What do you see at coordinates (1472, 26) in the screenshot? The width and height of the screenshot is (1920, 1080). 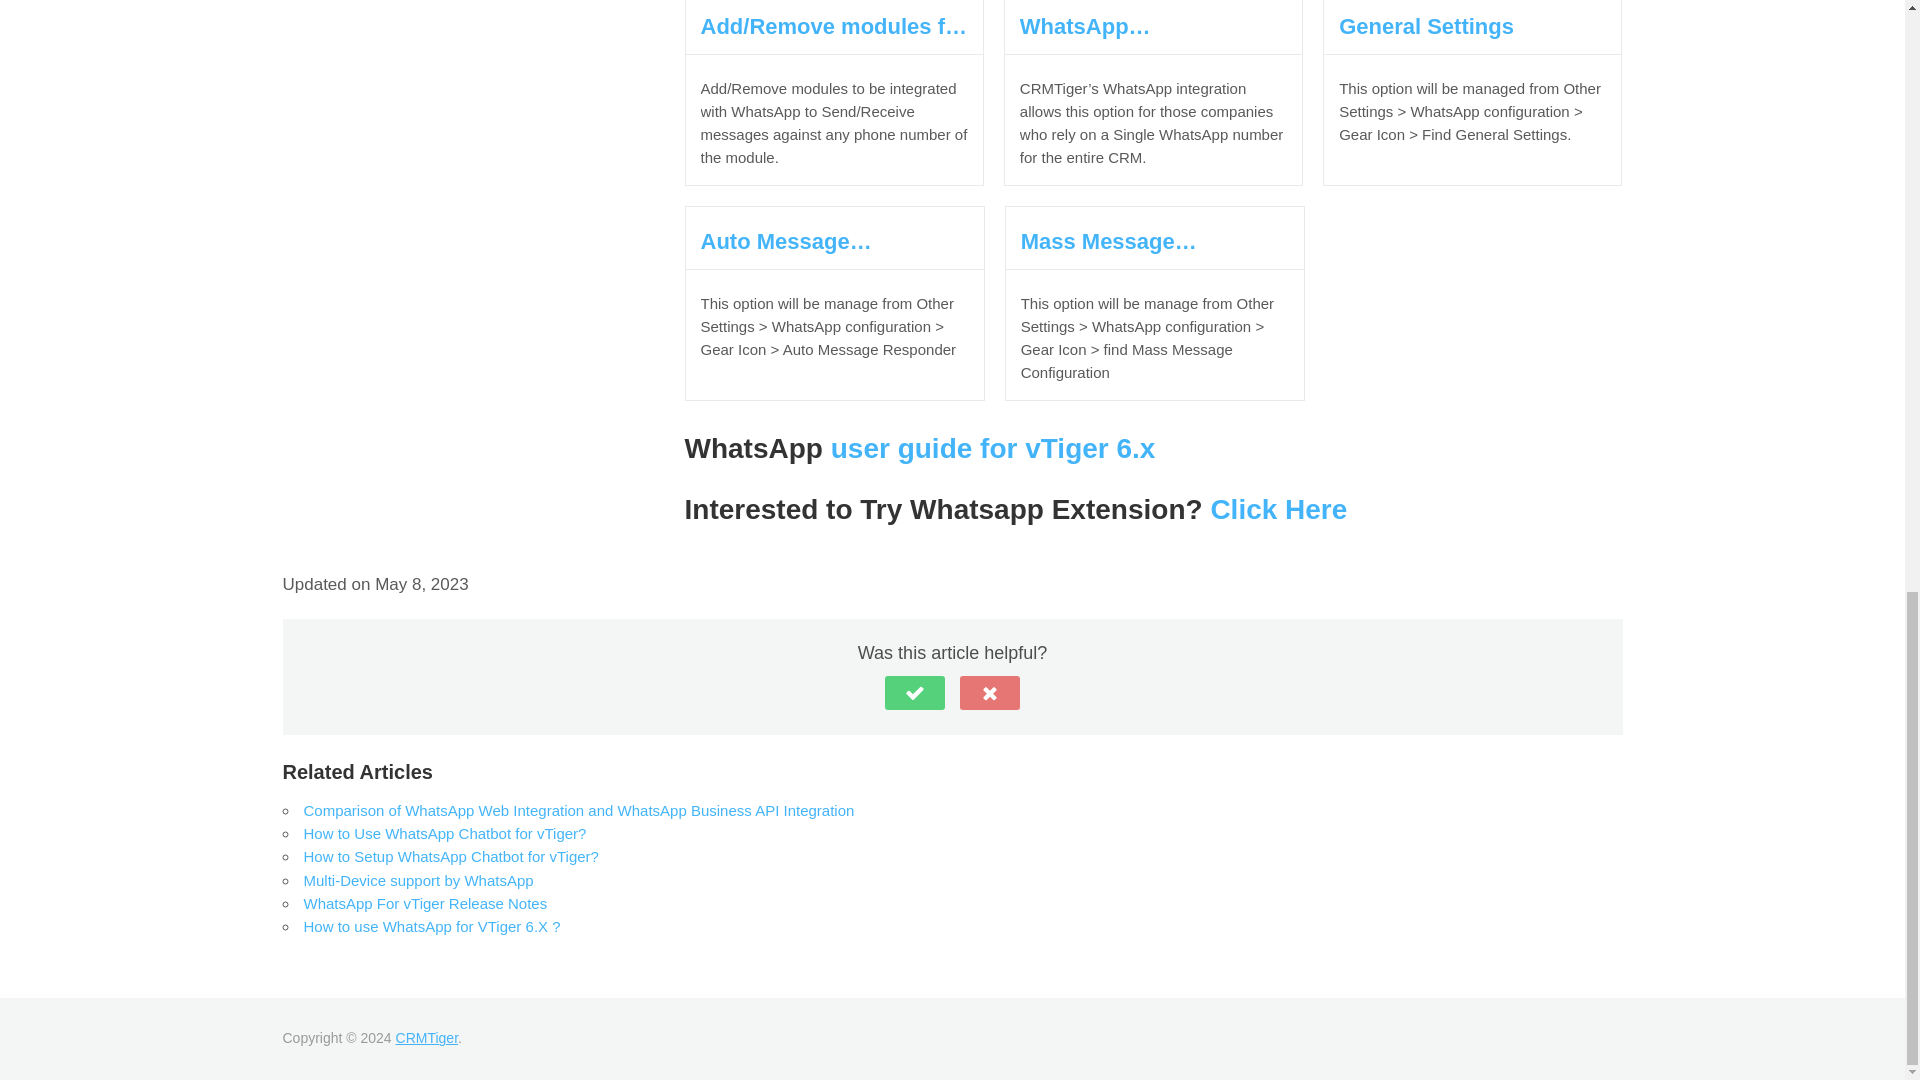 I see `General Settings` at bounding box center [1472, 26].